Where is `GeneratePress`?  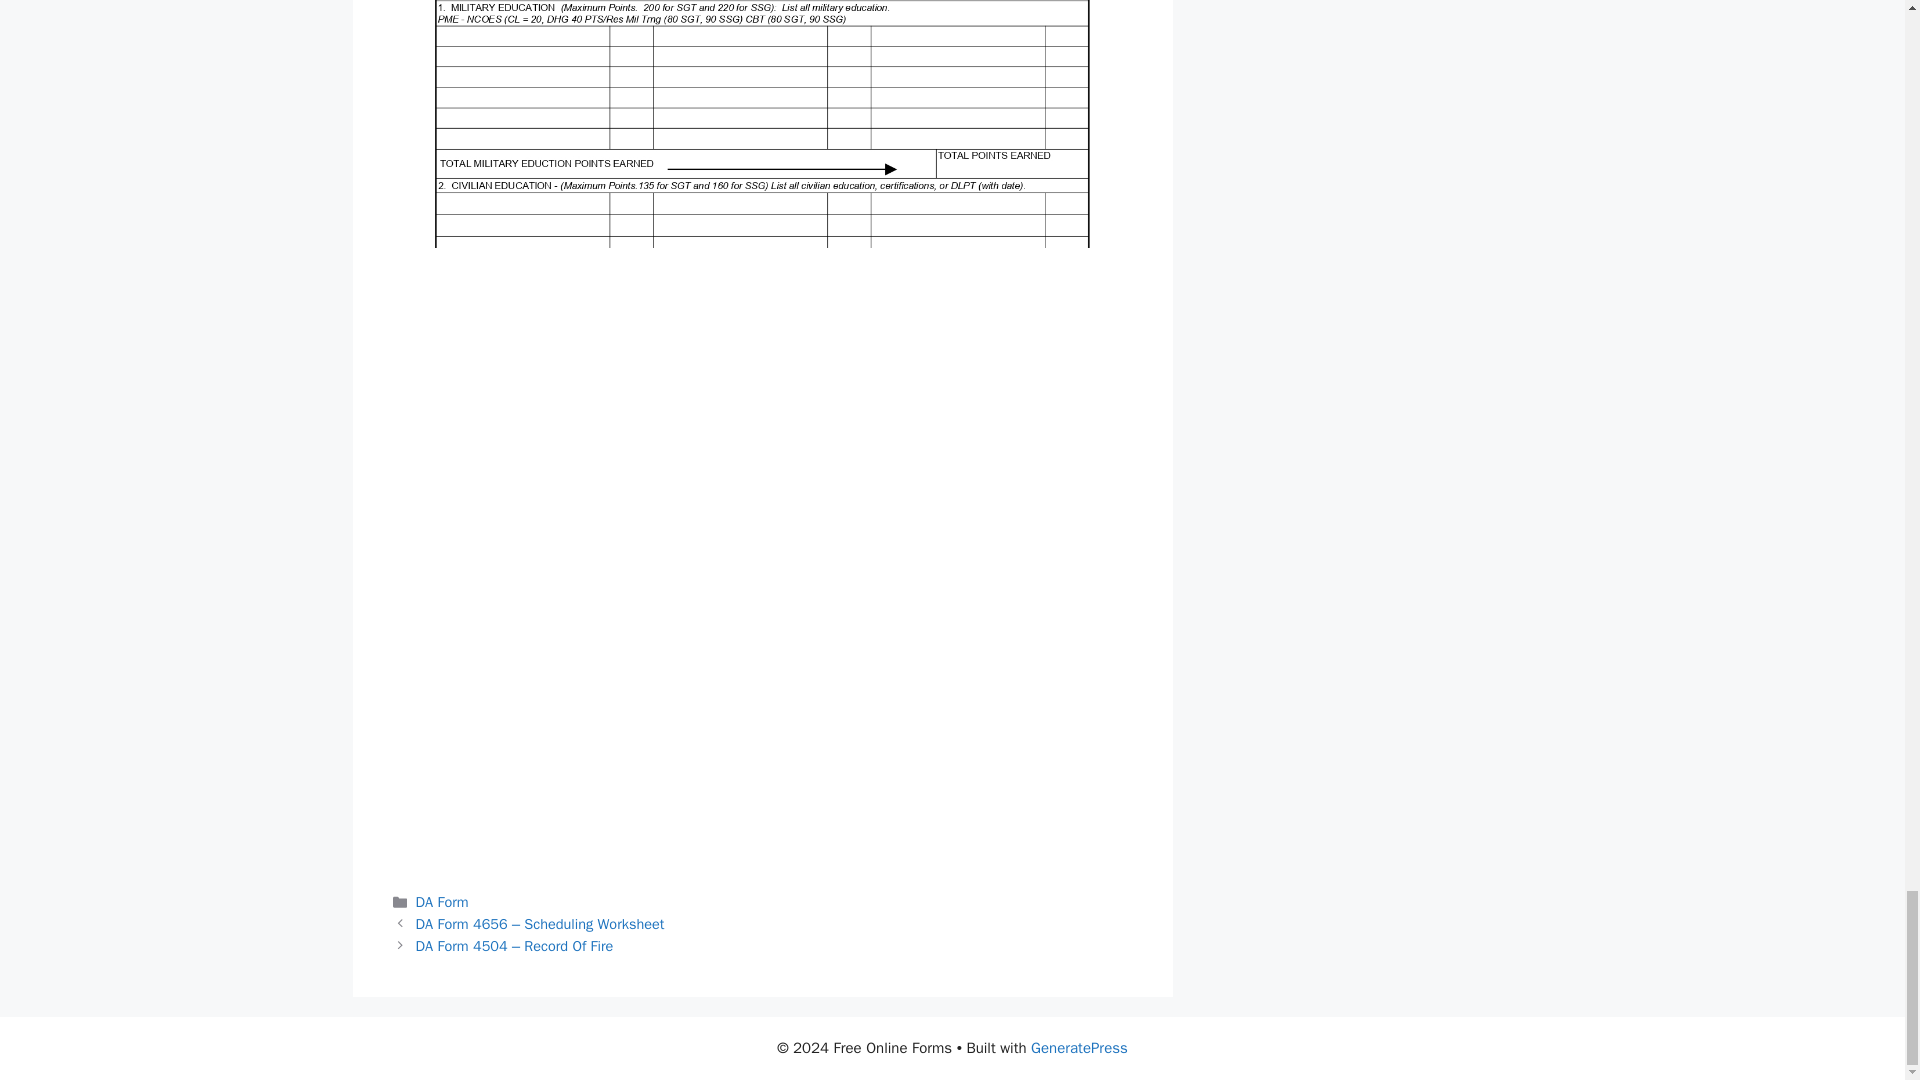 GeneratePress is located at coordinates (1080, 1048).